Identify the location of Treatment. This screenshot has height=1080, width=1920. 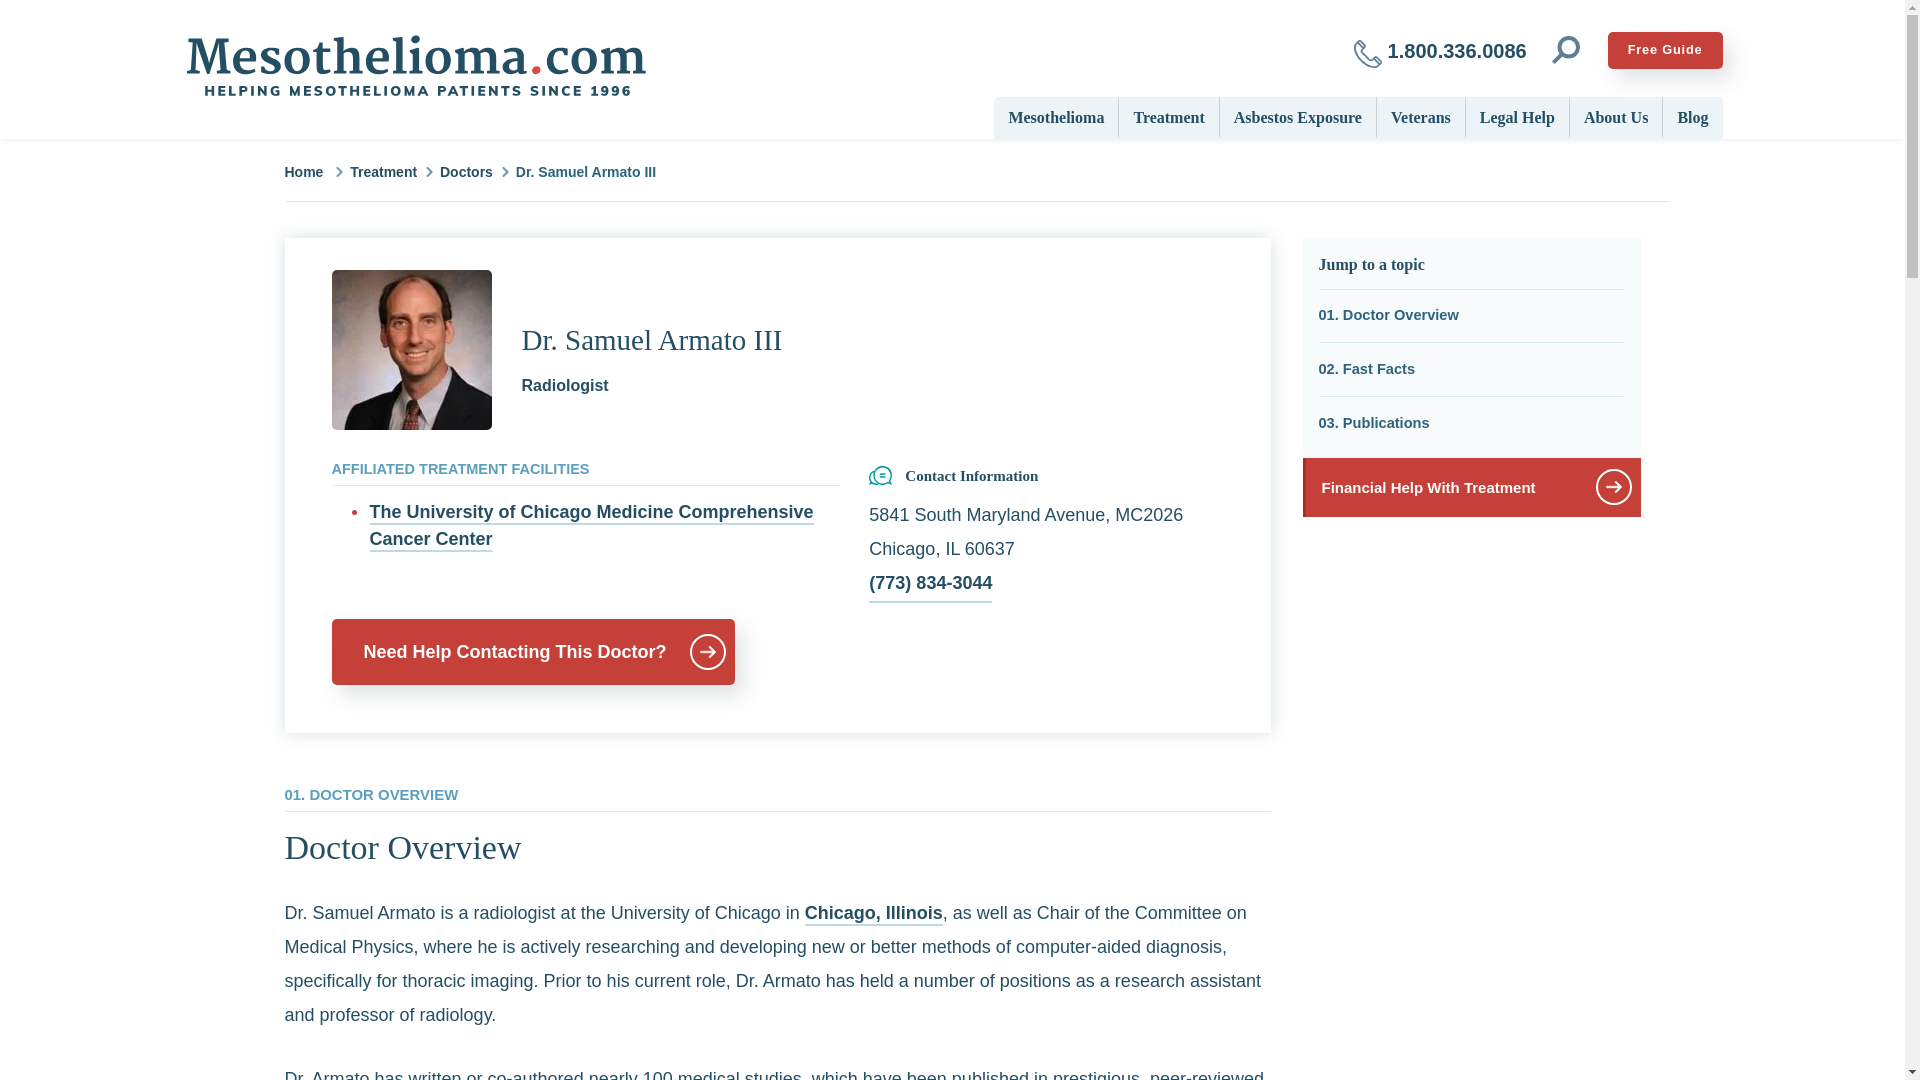
(1168, 116).